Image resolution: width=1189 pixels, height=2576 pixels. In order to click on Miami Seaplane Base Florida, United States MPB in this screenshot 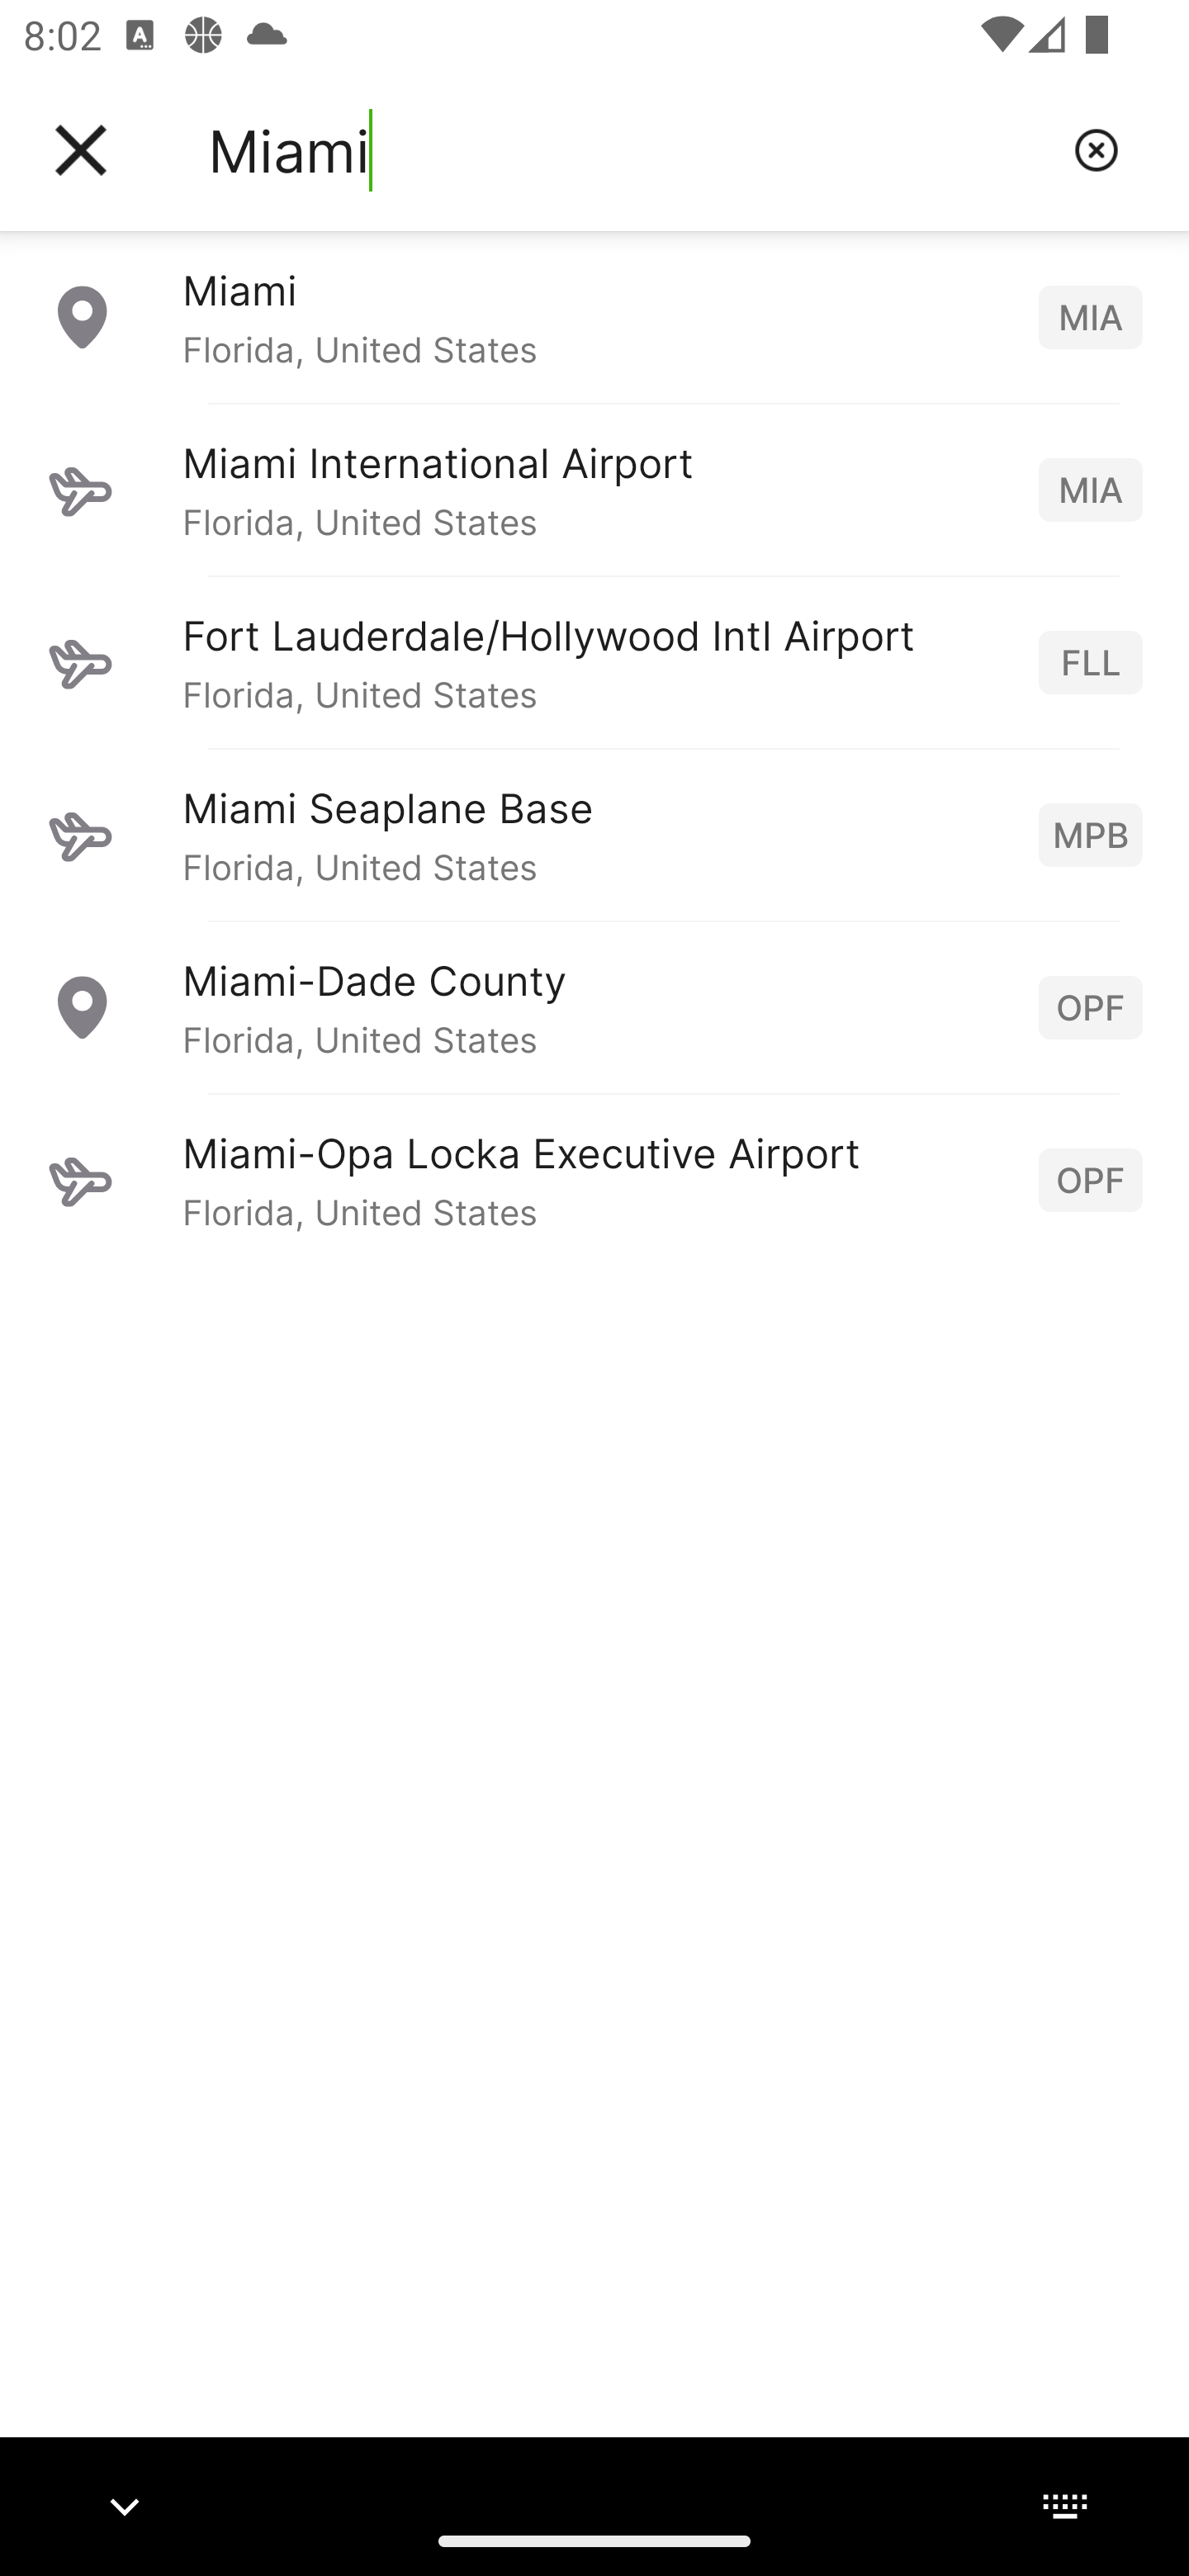, I will do `click(594, 834)`.